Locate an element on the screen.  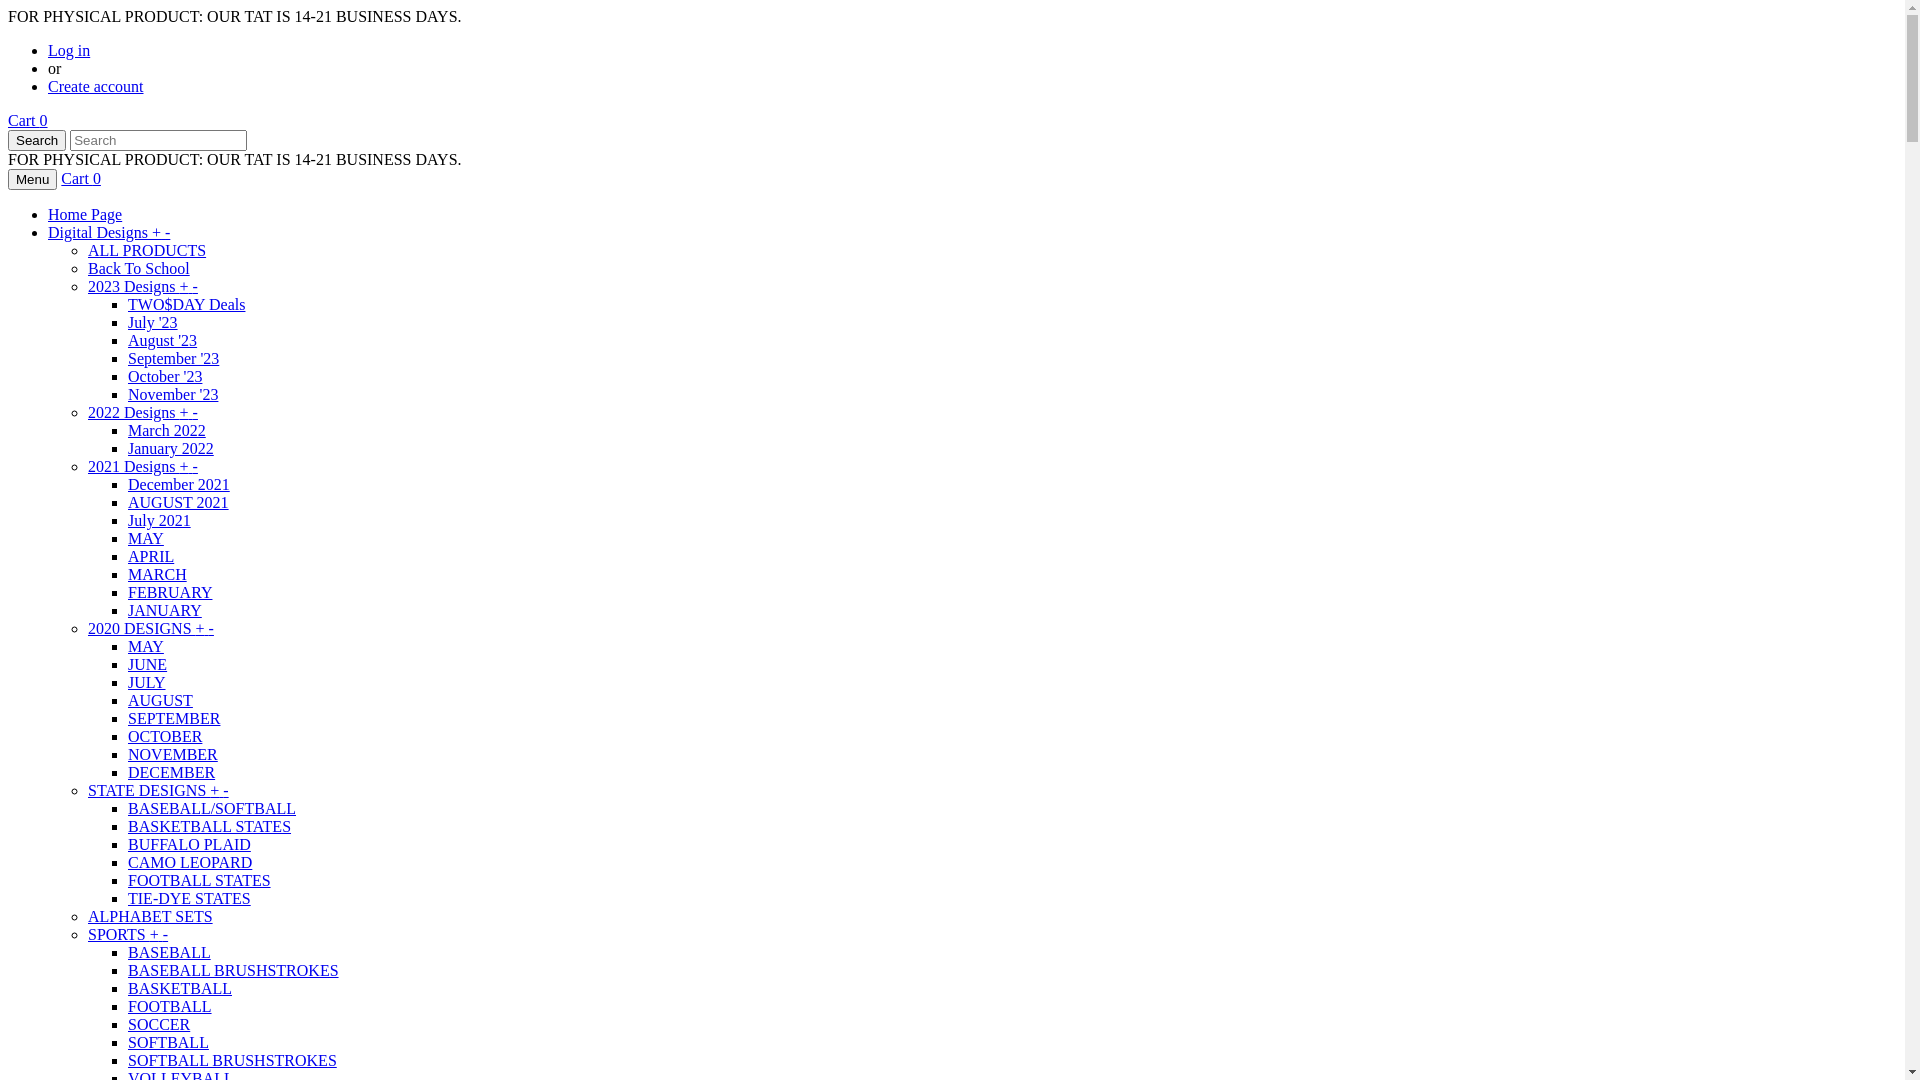
APRIL is located at coordinates (151, 556).